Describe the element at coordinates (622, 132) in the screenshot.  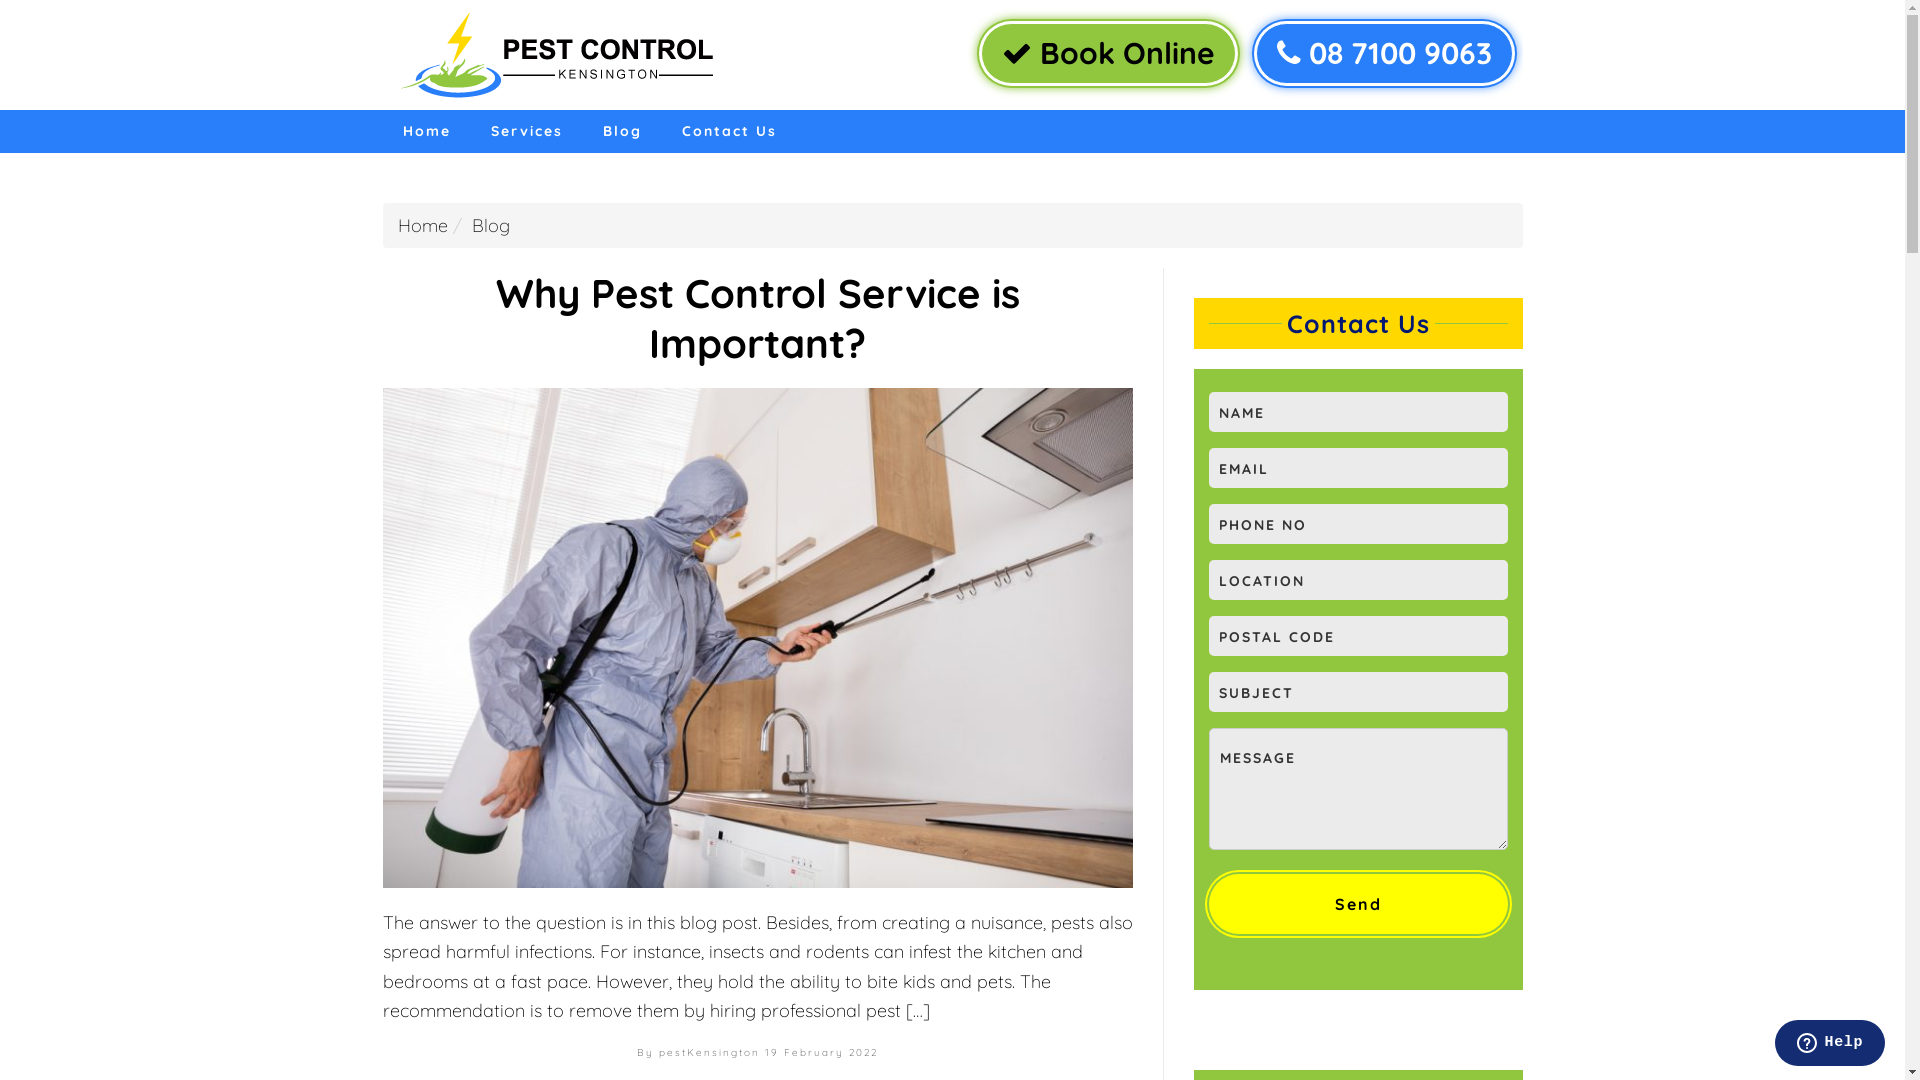
I see `Blog` at that location.